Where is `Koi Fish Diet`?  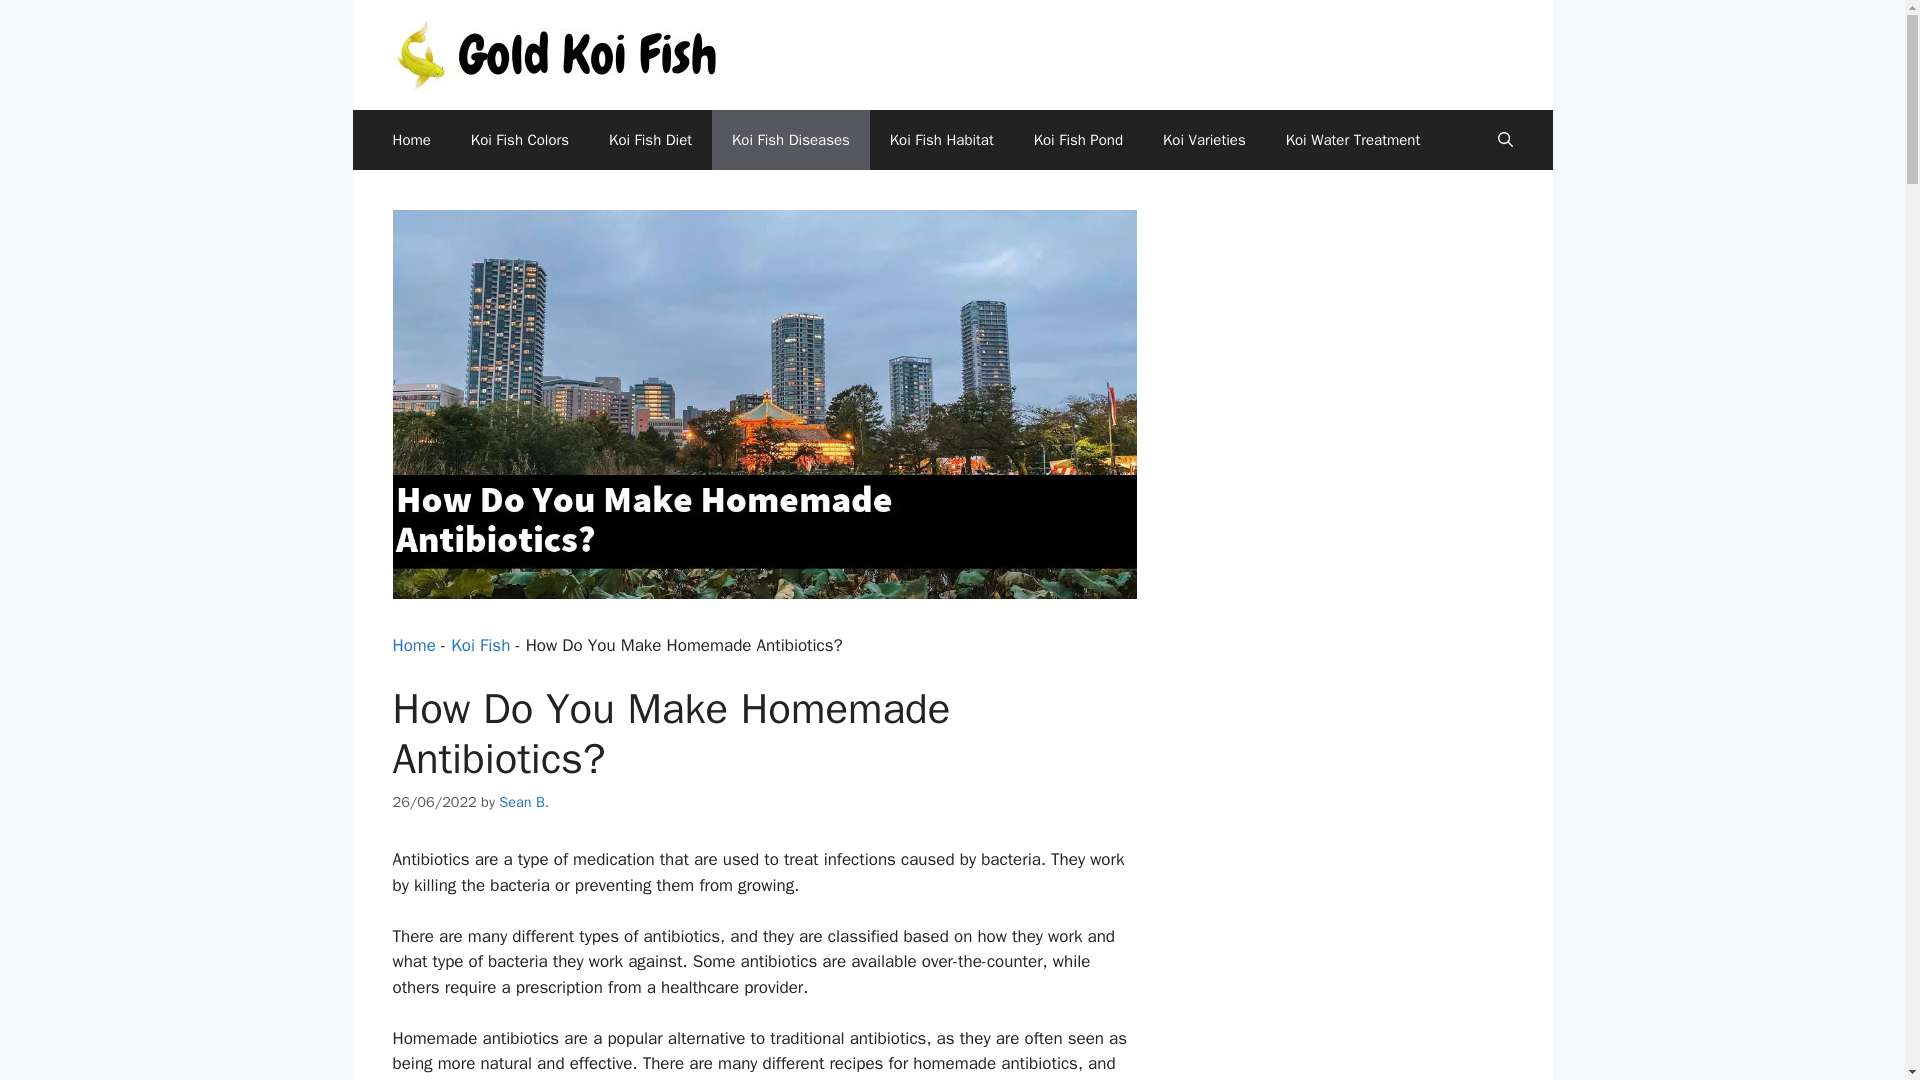 Koi Fish Diet is located at coordinates (650, 140).